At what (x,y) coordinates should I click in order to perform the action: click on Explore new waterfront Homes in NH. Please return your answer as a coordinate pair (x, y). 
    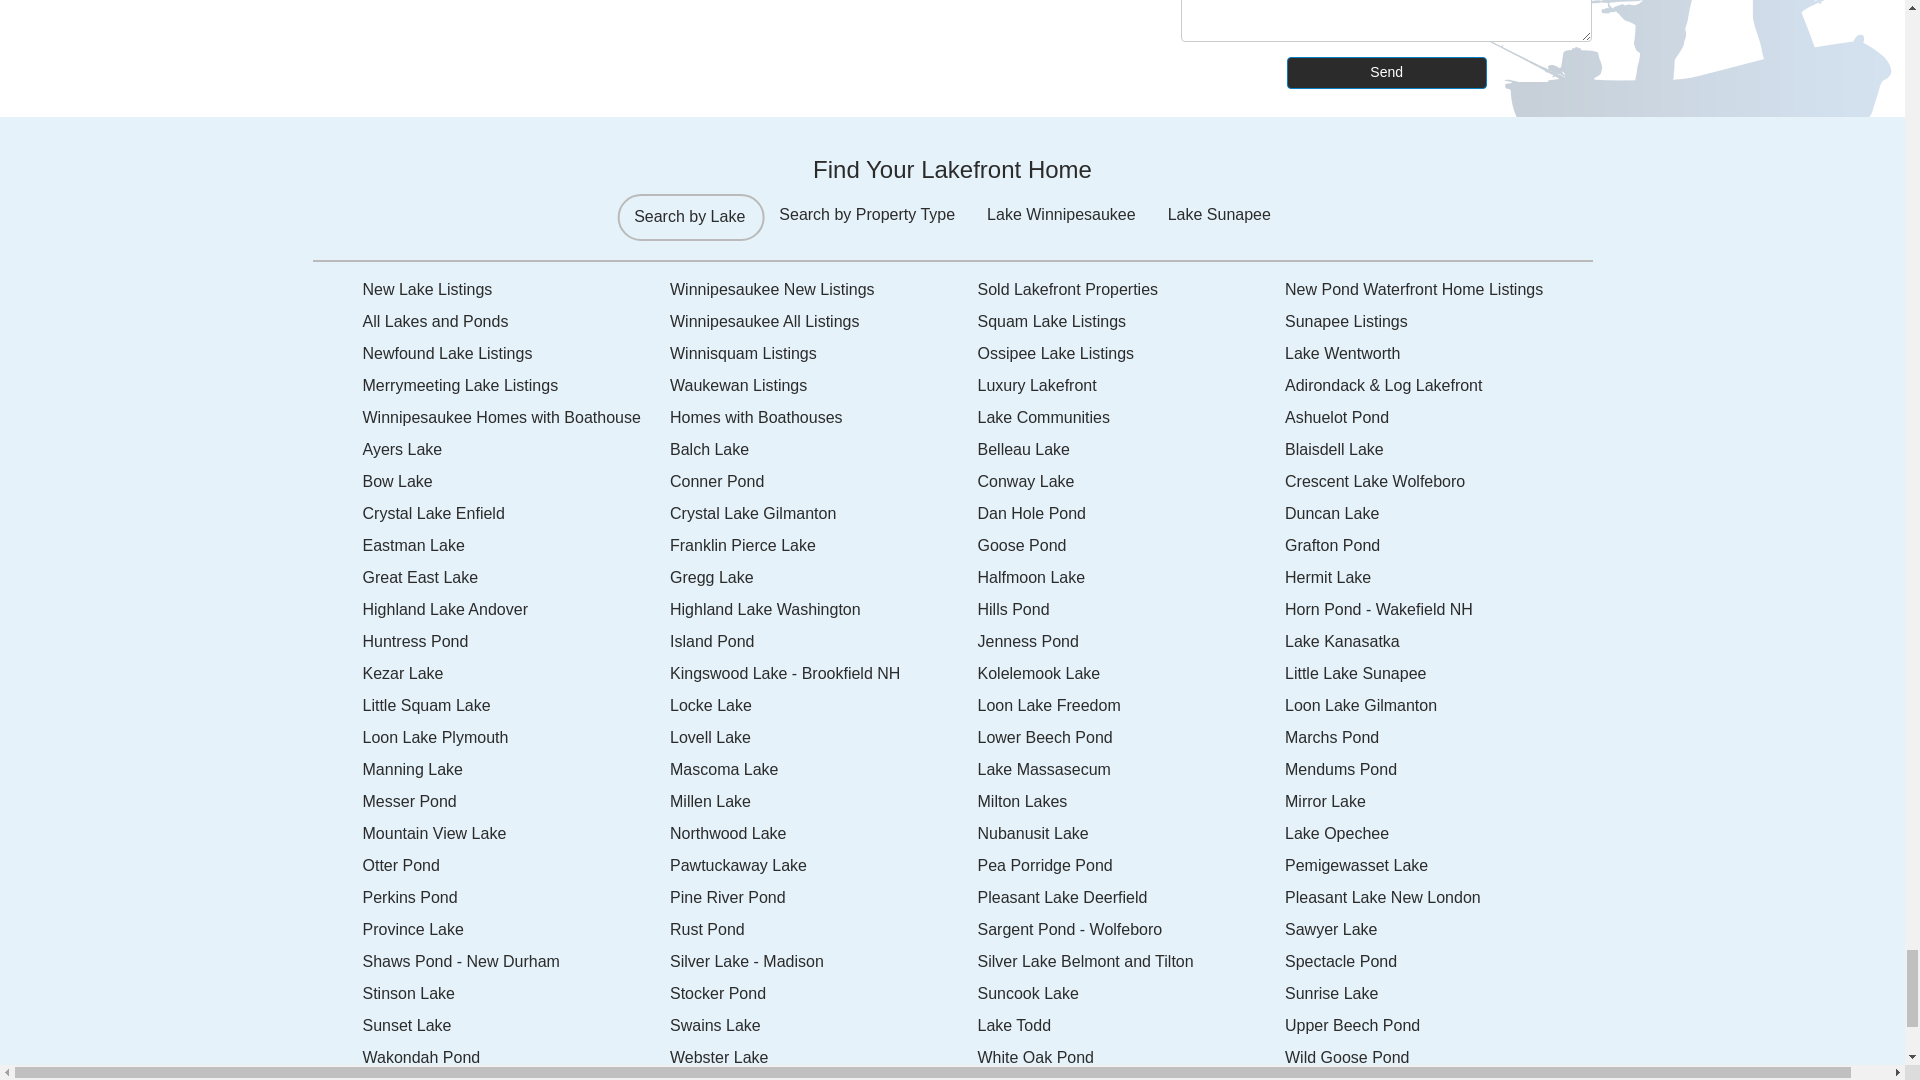
    Looking at the image, I should click on (516, 290).